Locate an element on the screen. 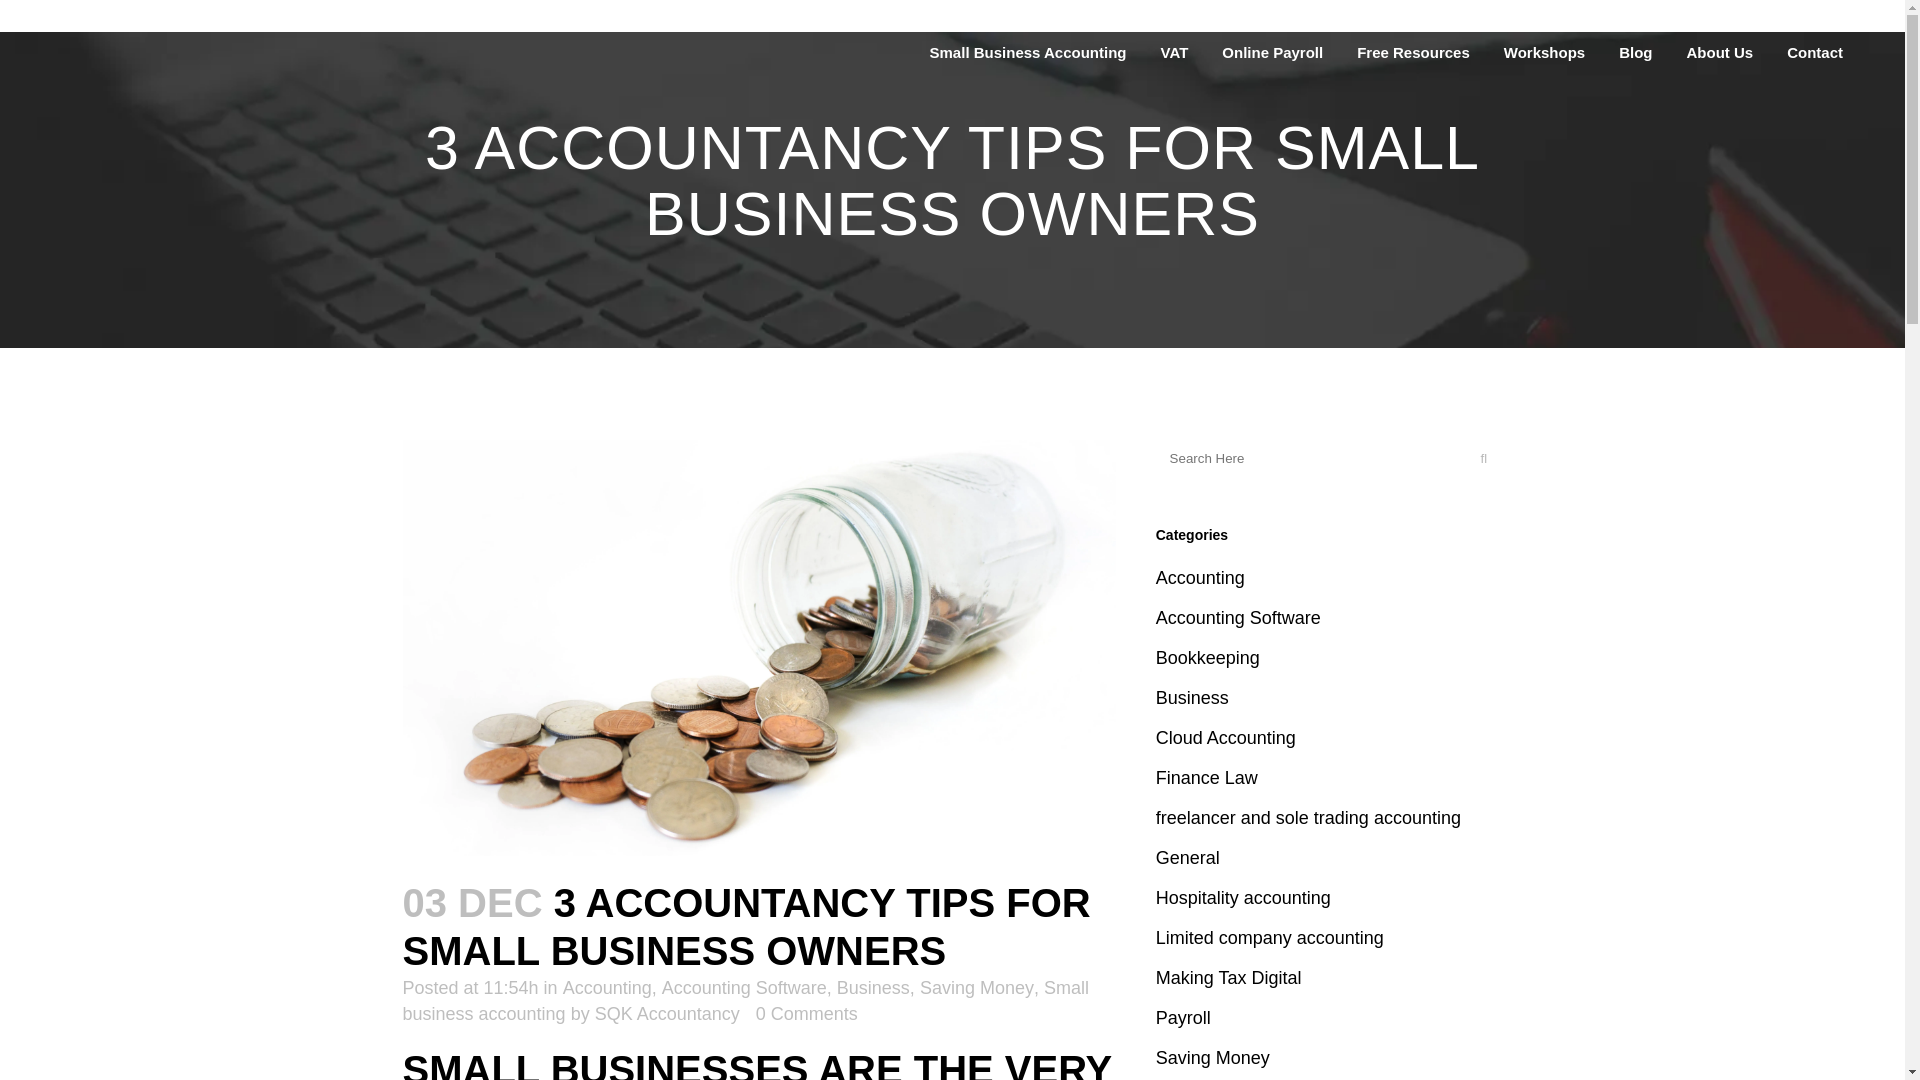  Workshops and Events is located at coordinates (1544, 52).